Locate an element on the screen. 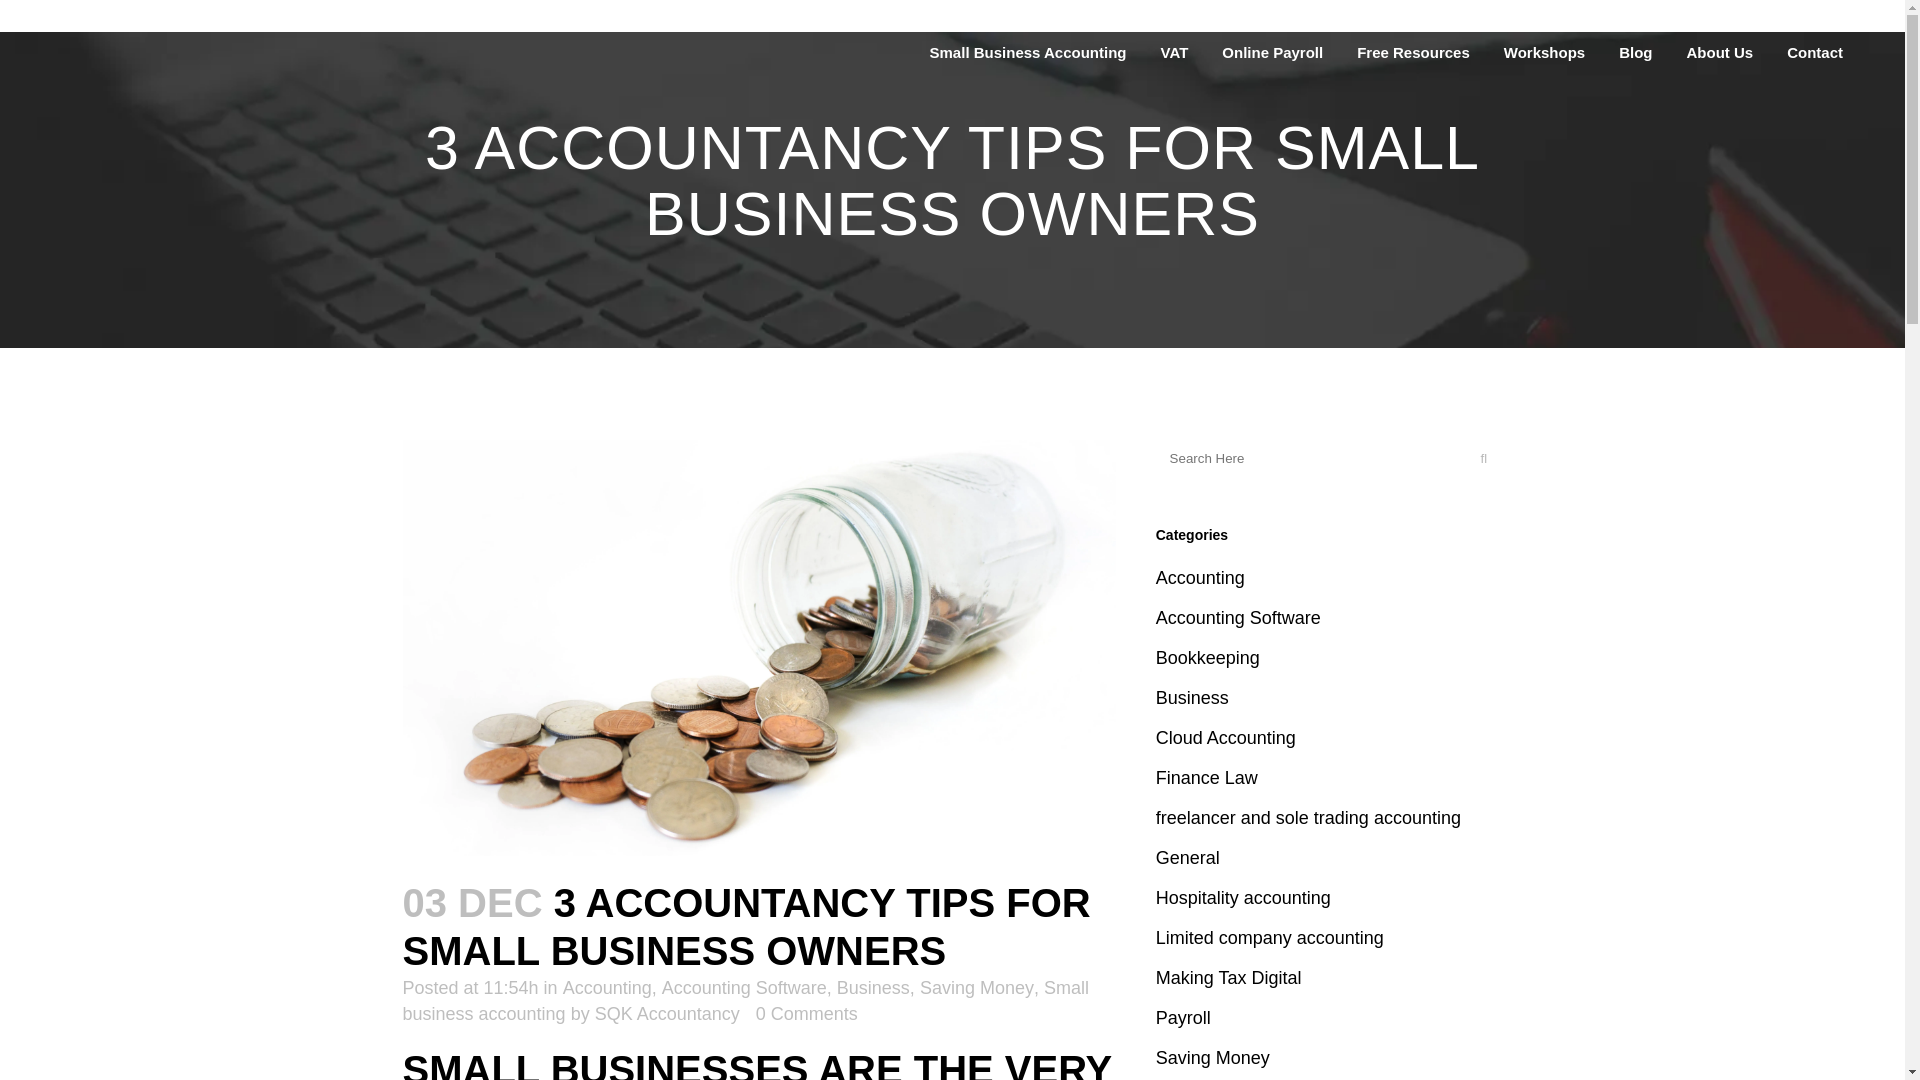  Workshops and Events is located at coordinates (1544, 52).